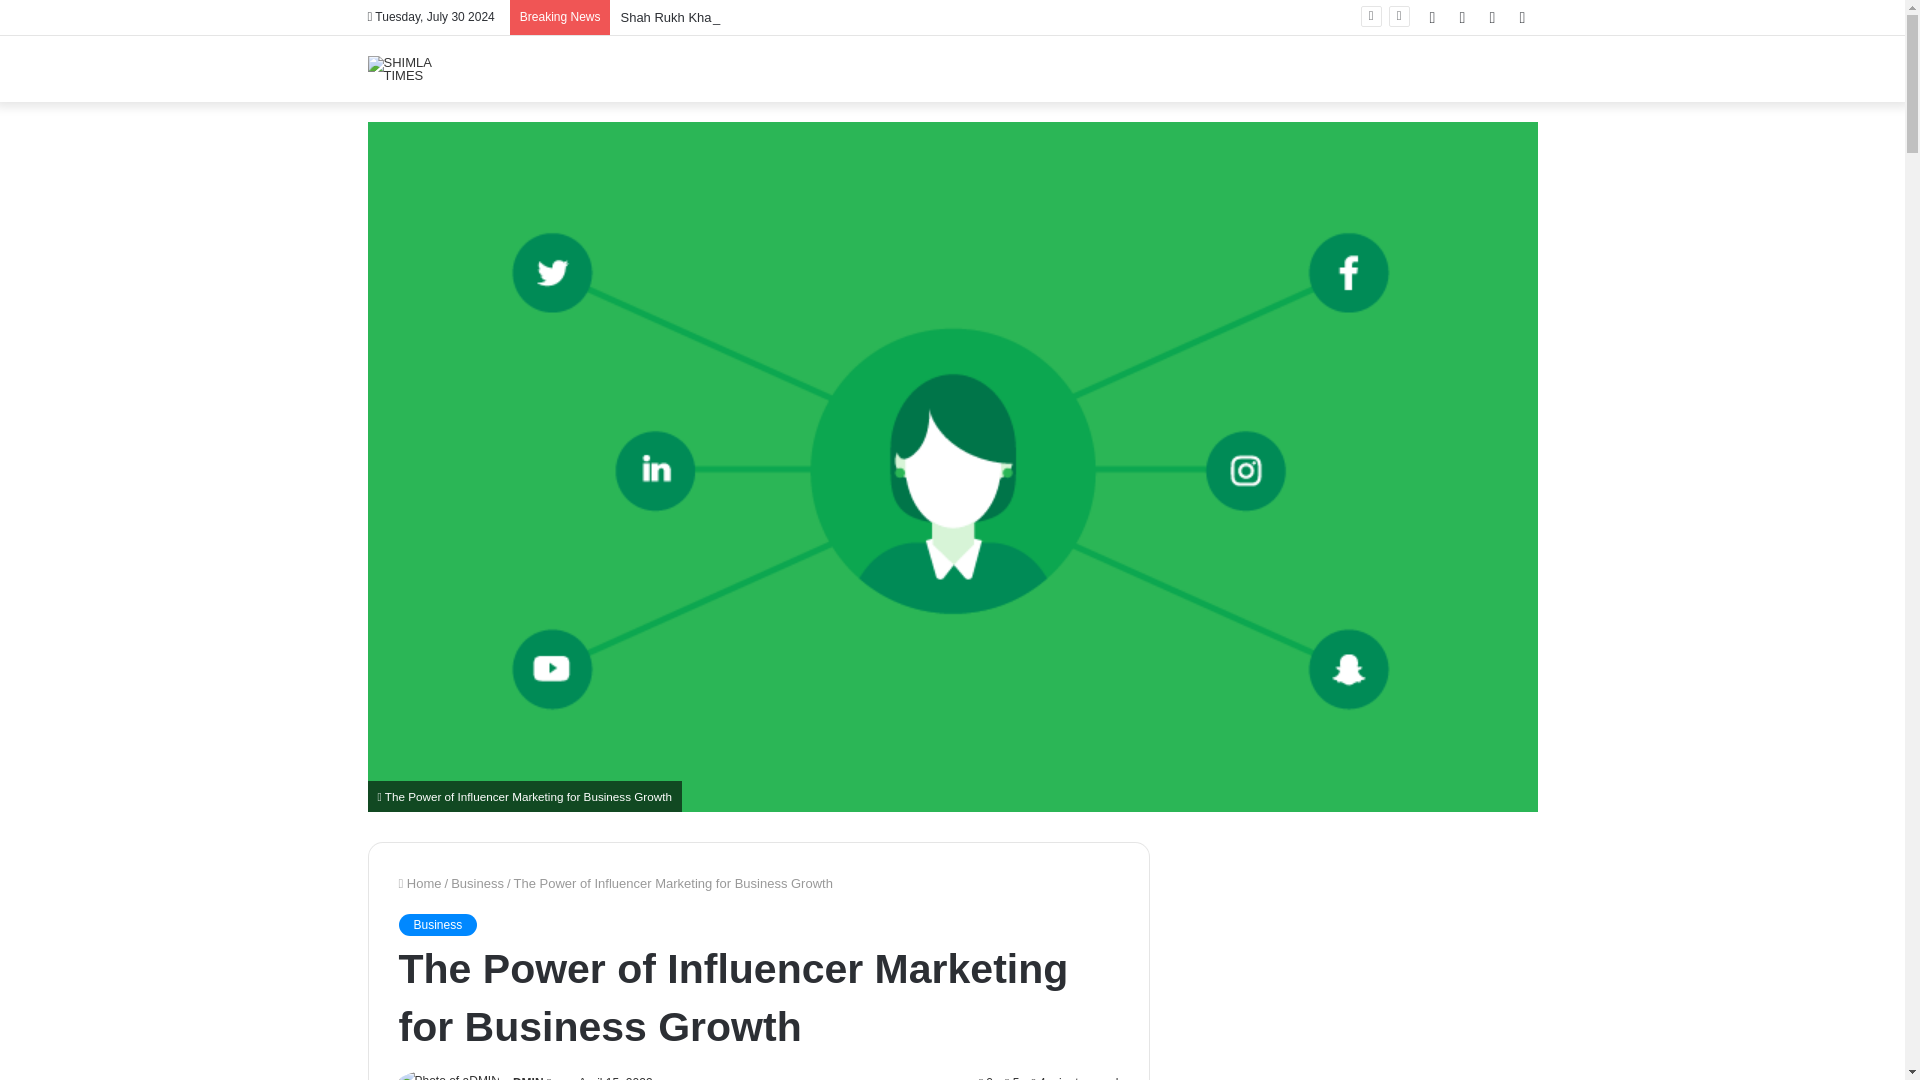 The height and width of the screenshot is (1080, 1920). Describe the element at coordinates (418, 69) in the screenshot. I see `SHIMLA TIMES` at that location.